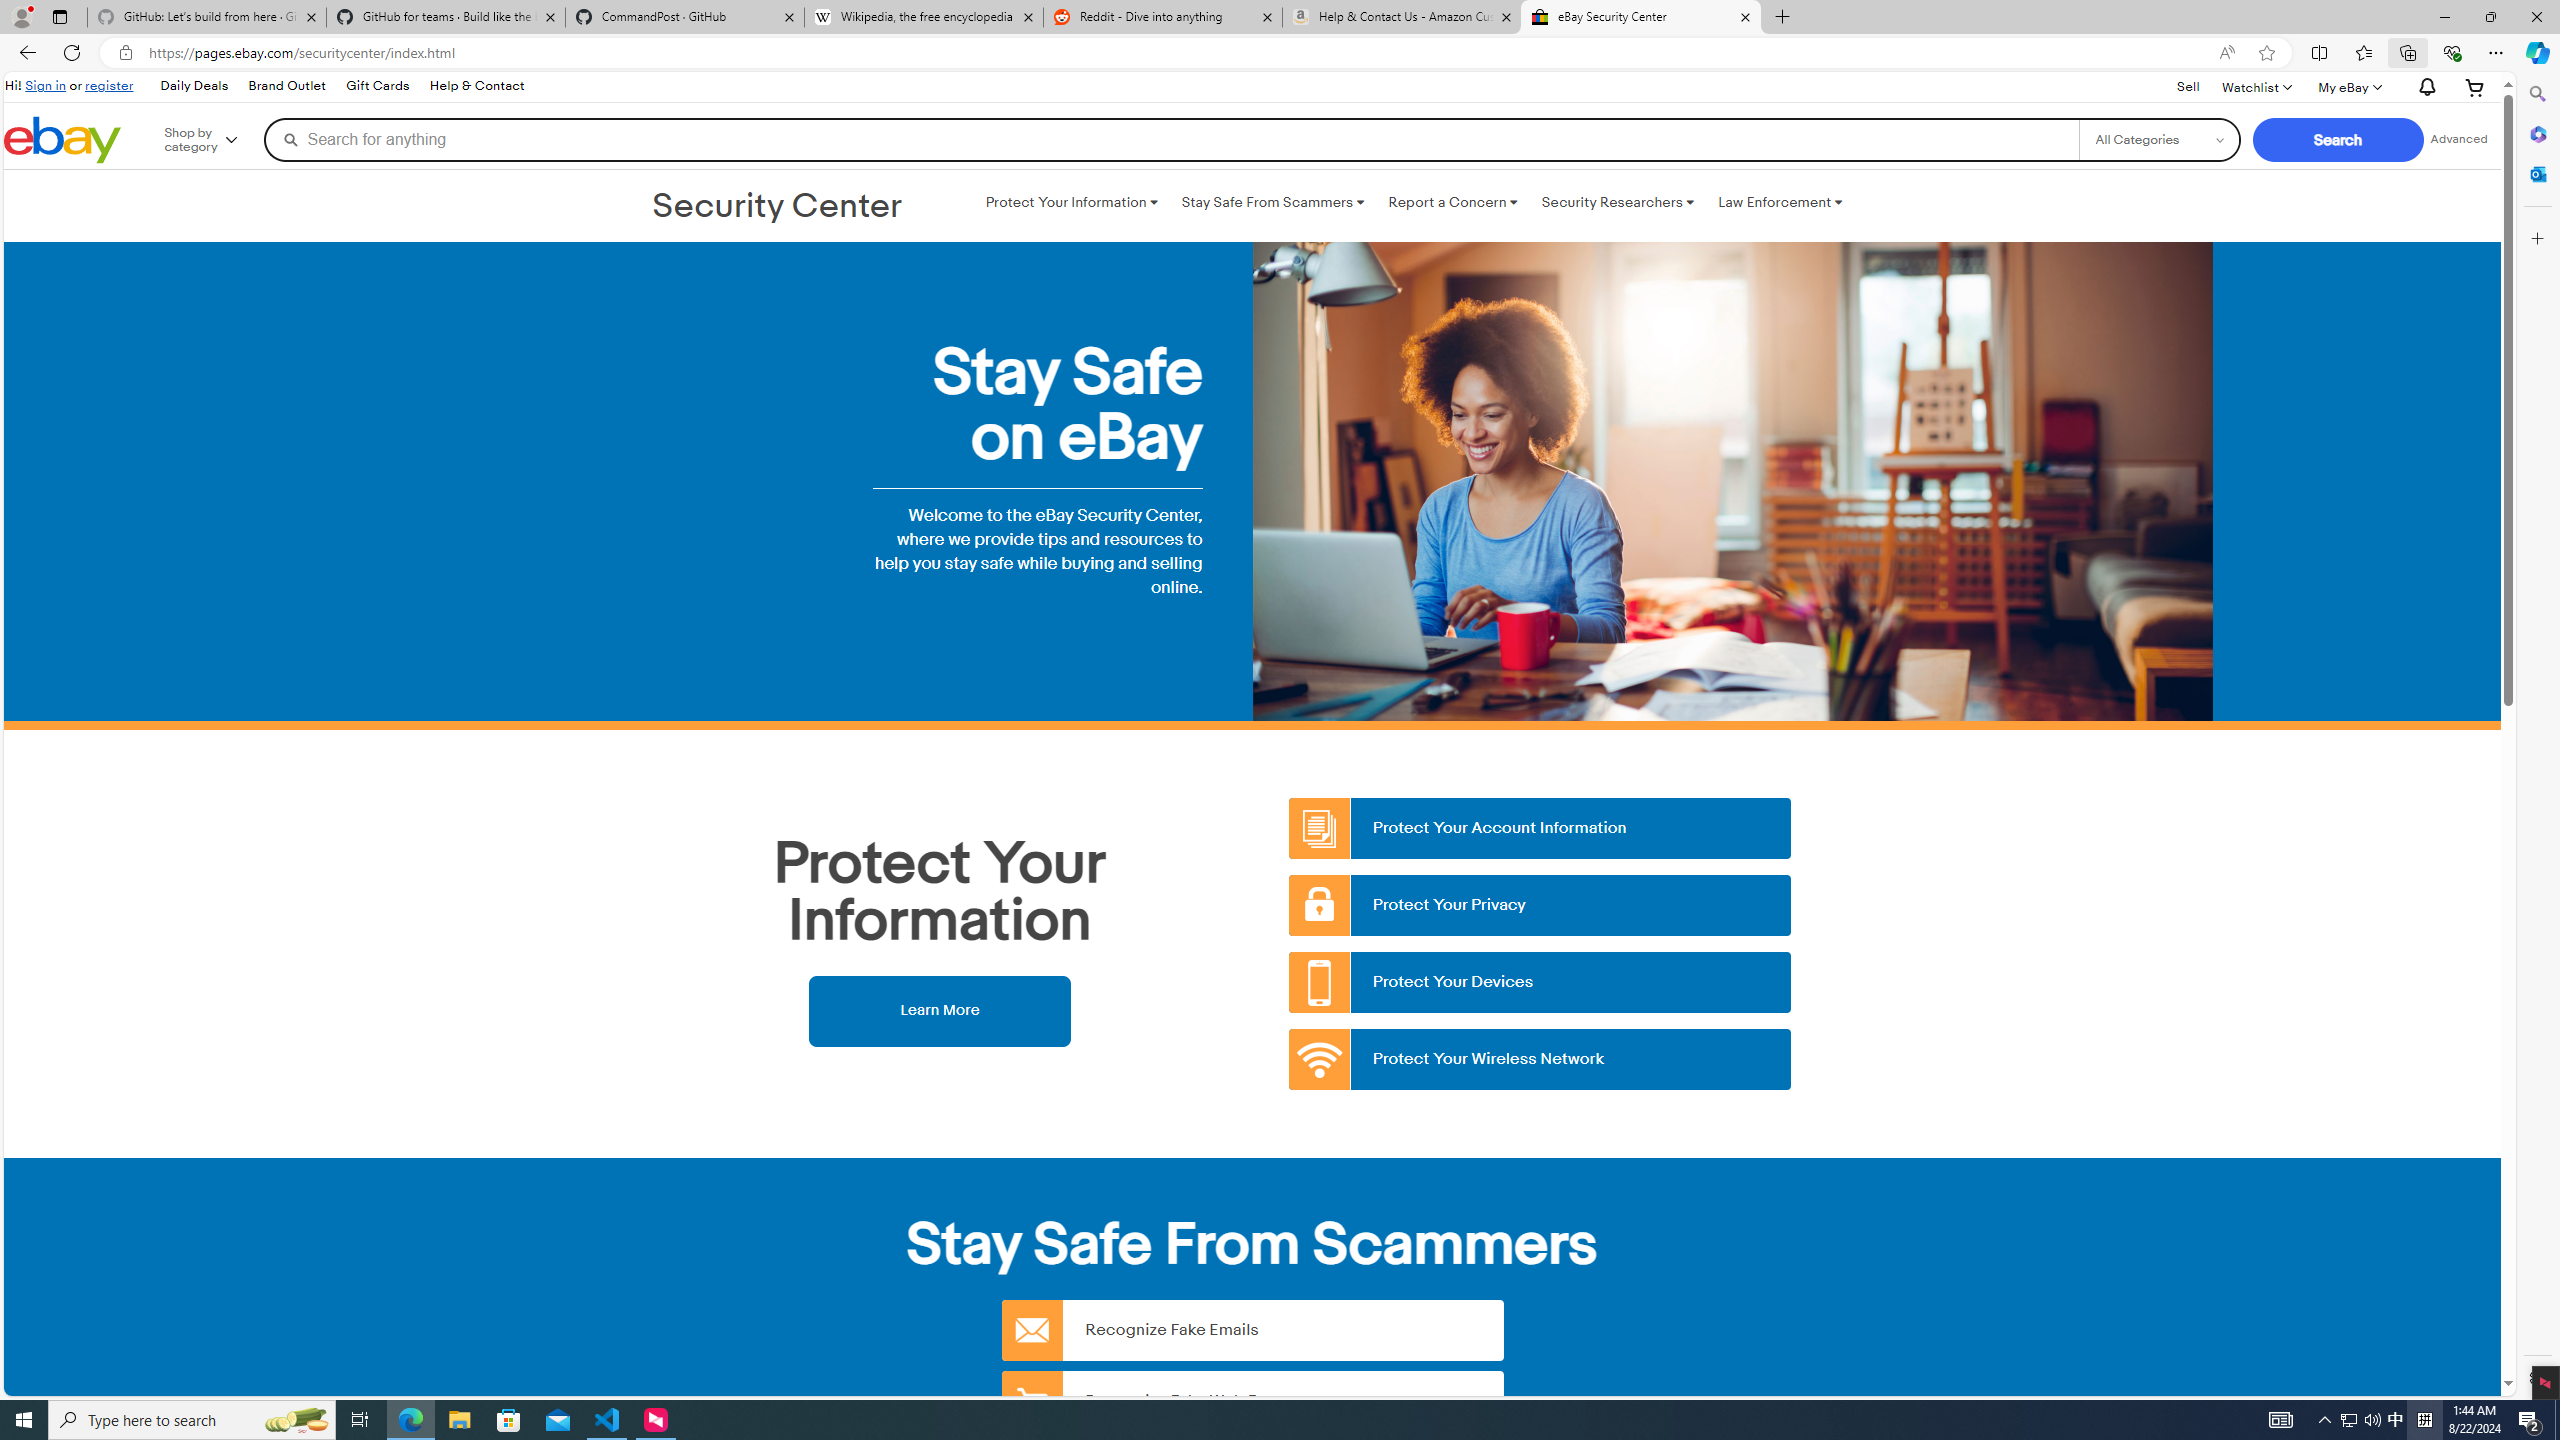  Describe the element at coordinates (1617, 202) in the screenshot. I see `Security Researchers ` at that location.